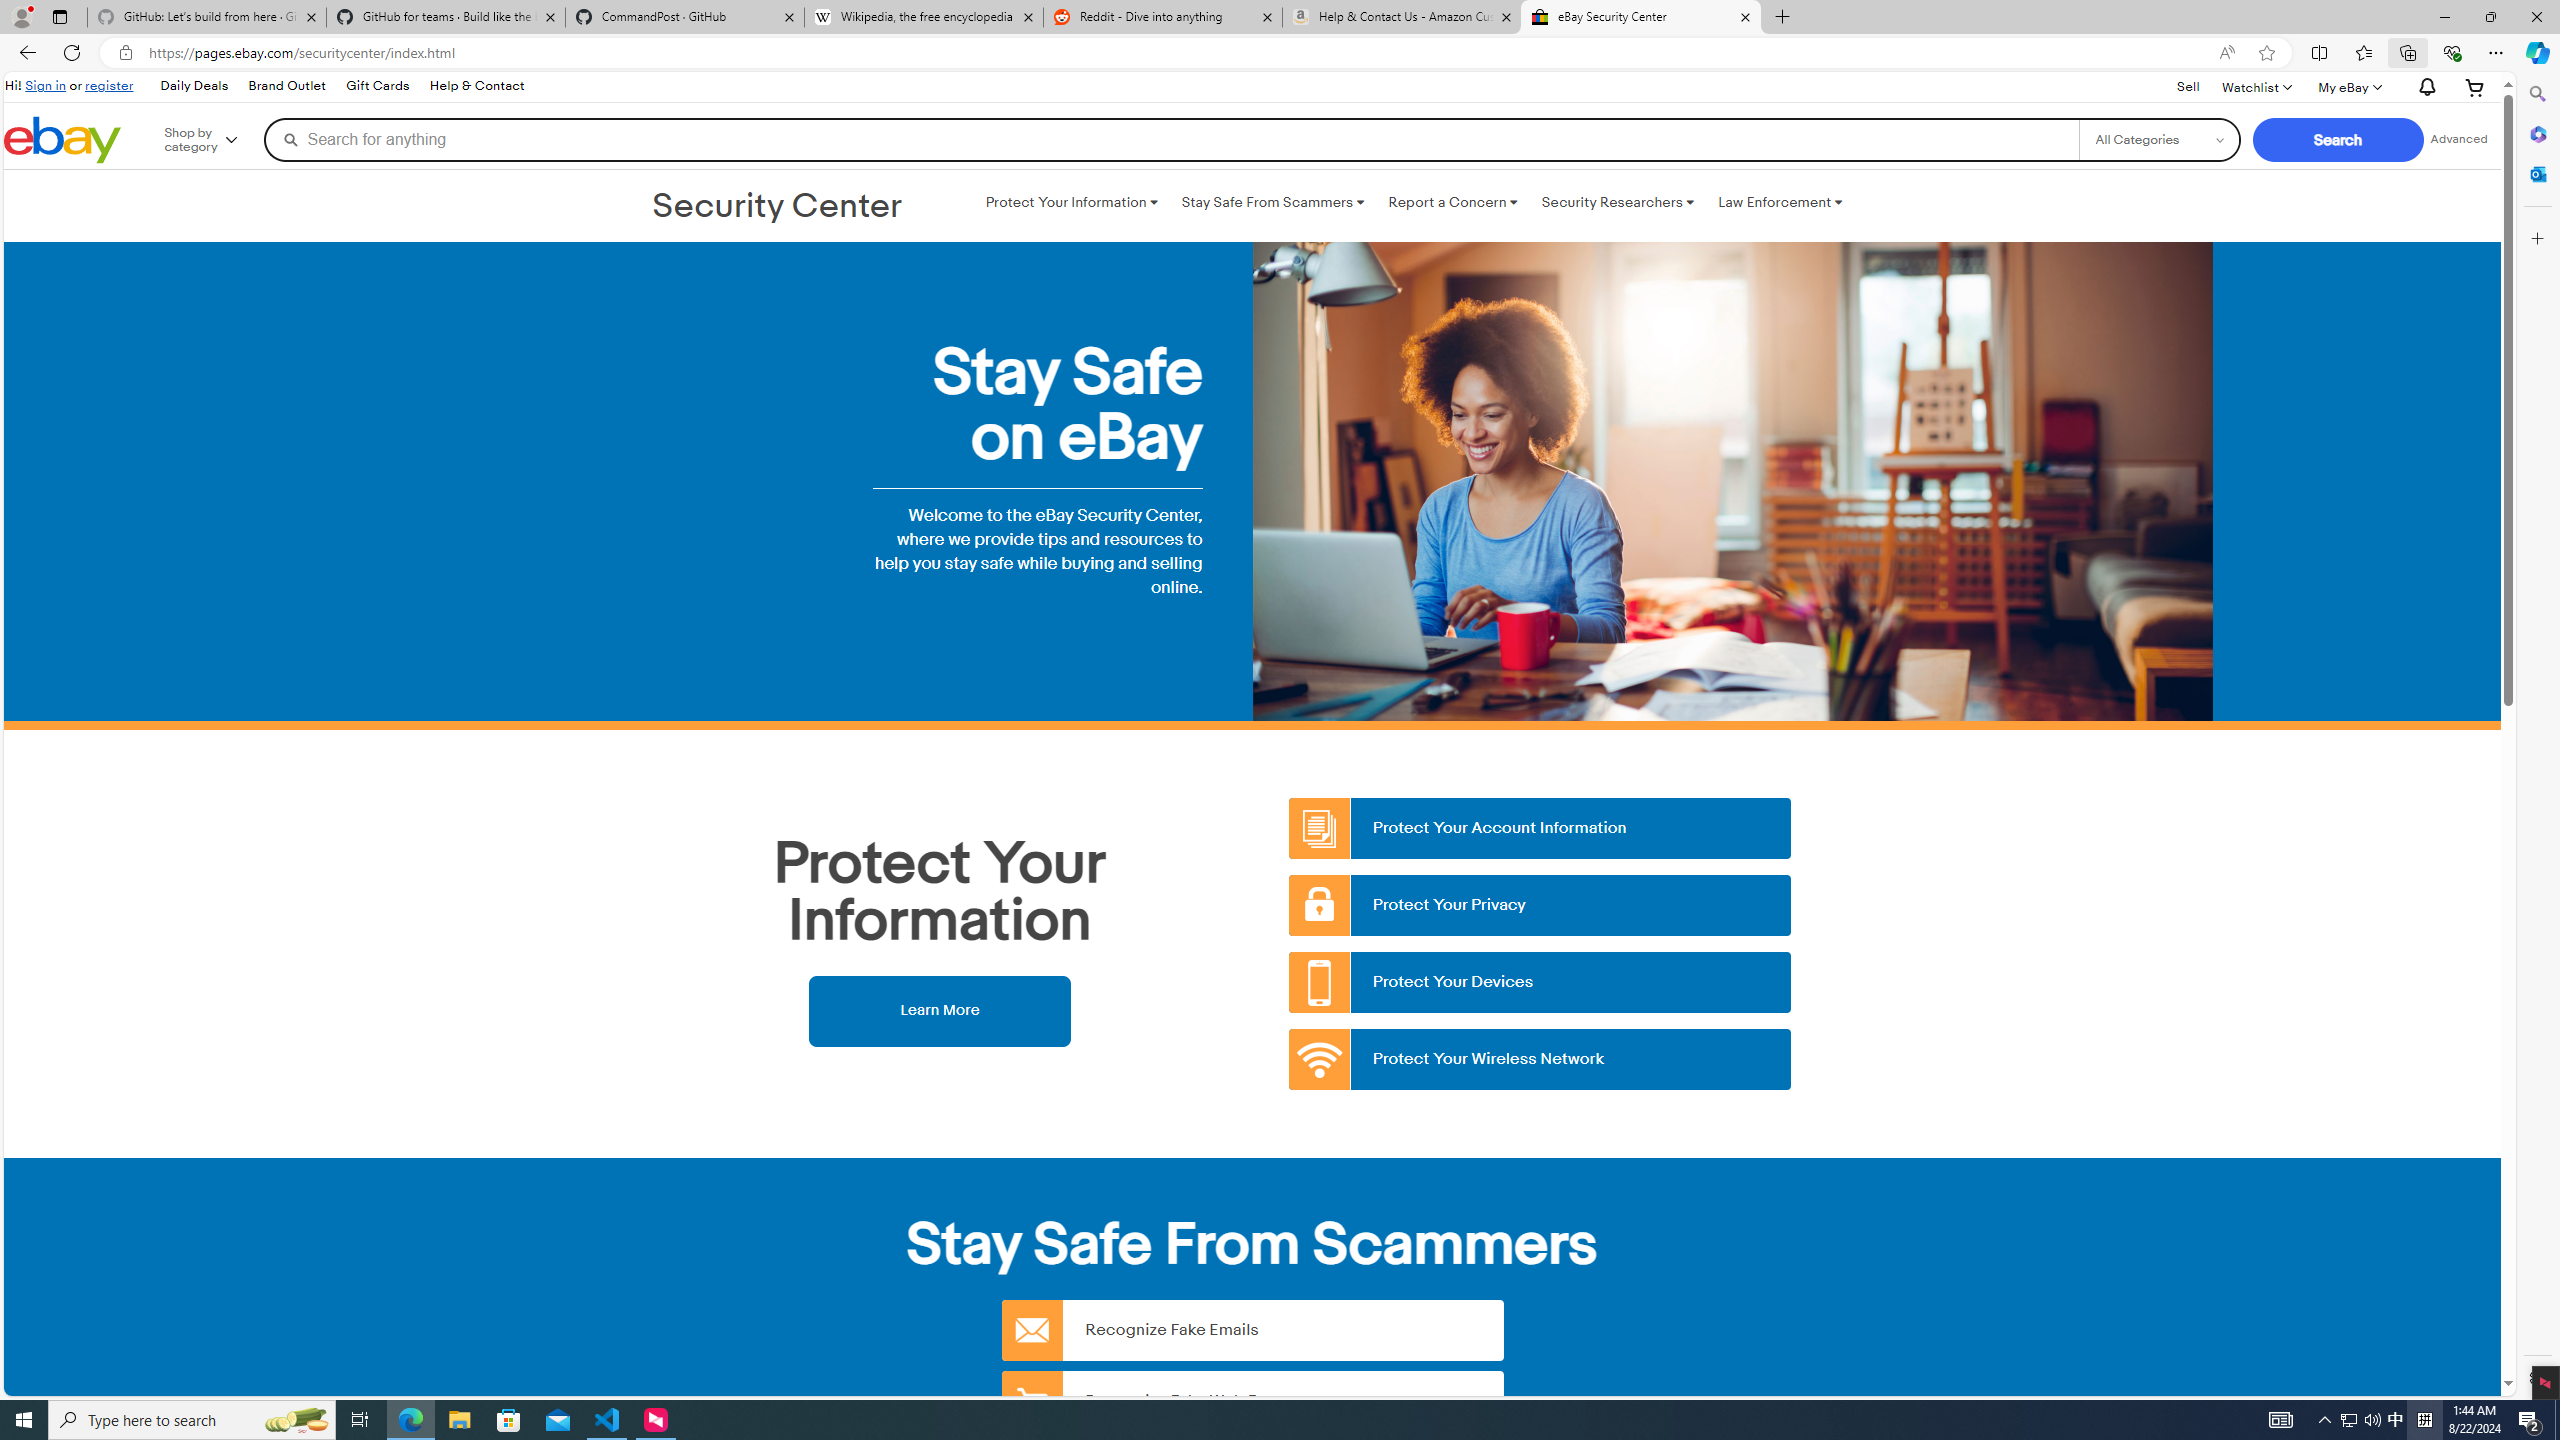  Describe the element at coordinates (1617, 202) in the screenshot. I see `Security Researchers ` at that location.